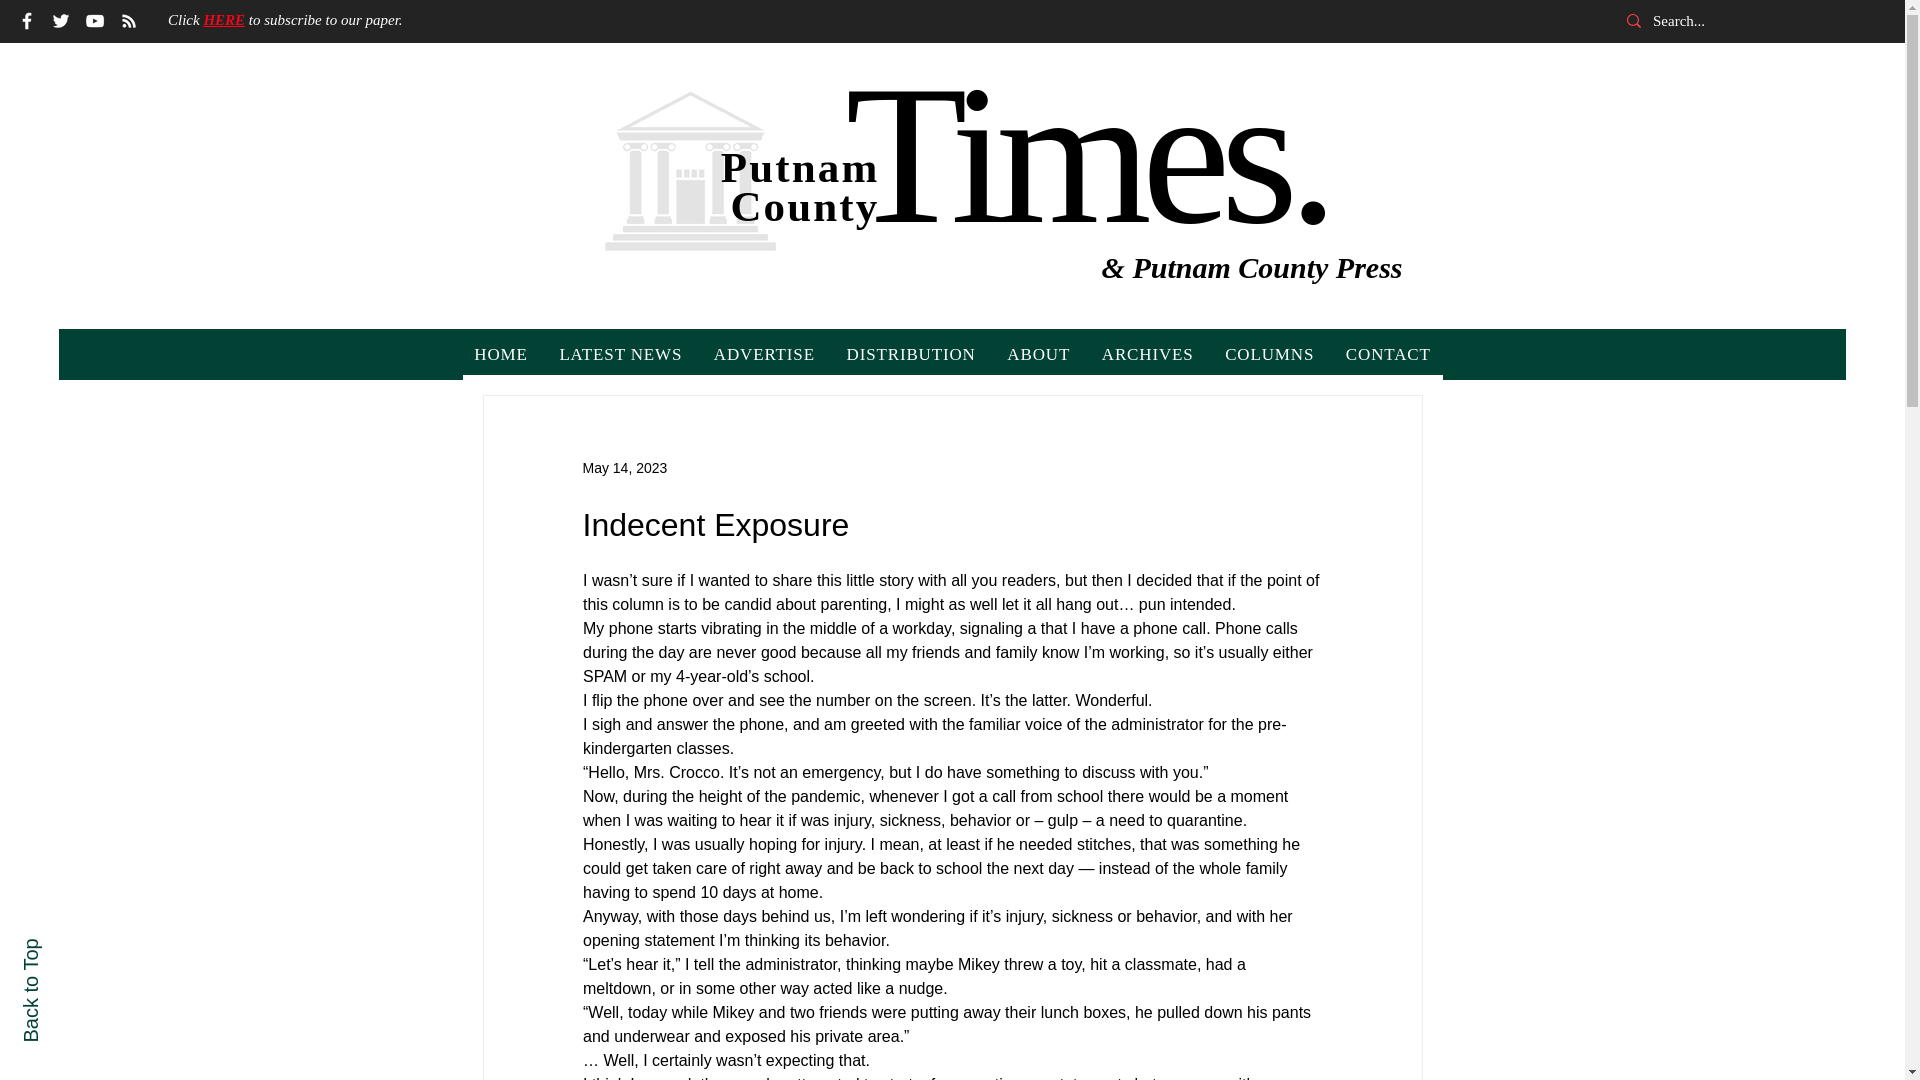  Describe the element at coordinates (224, 20) in the screenshot. I see `HERE` at that location.